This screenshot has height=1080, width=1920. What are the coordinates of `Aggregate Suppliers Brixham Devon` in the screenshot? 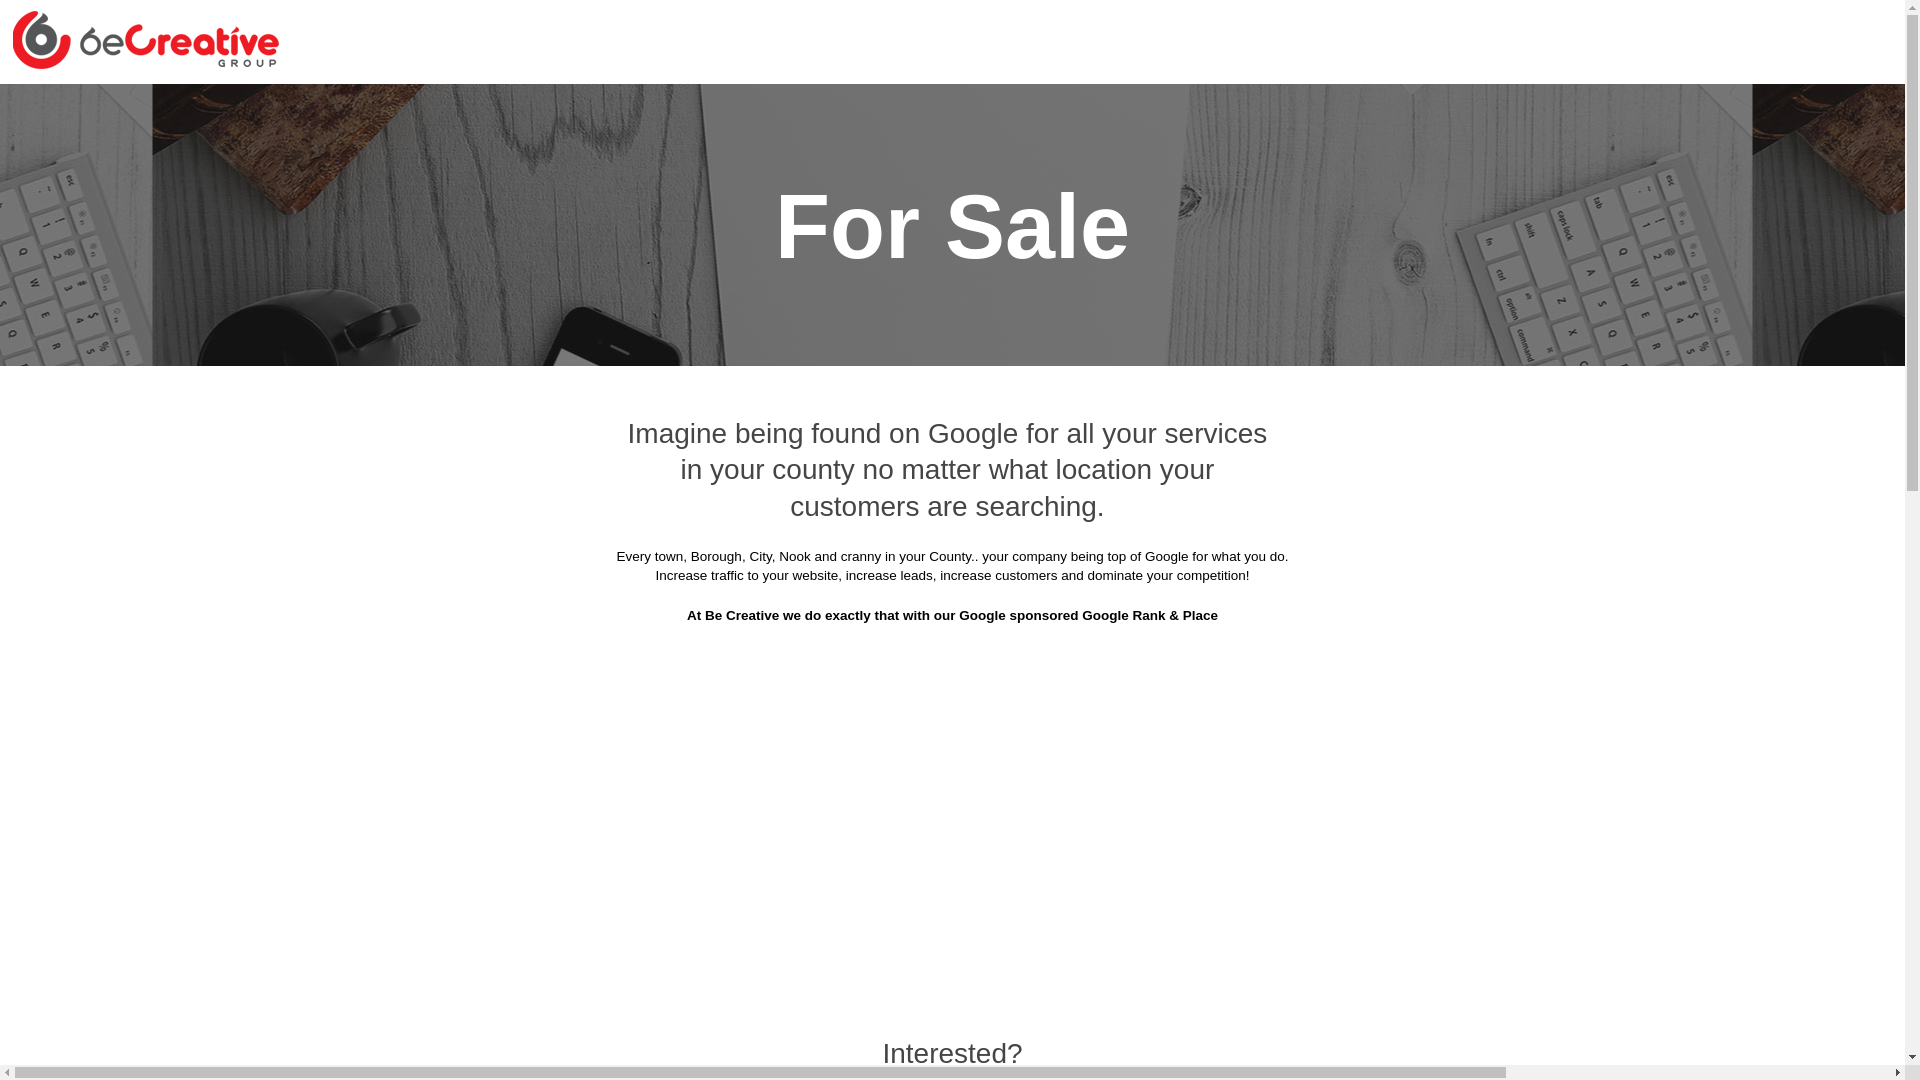 It's located at (834, 208).